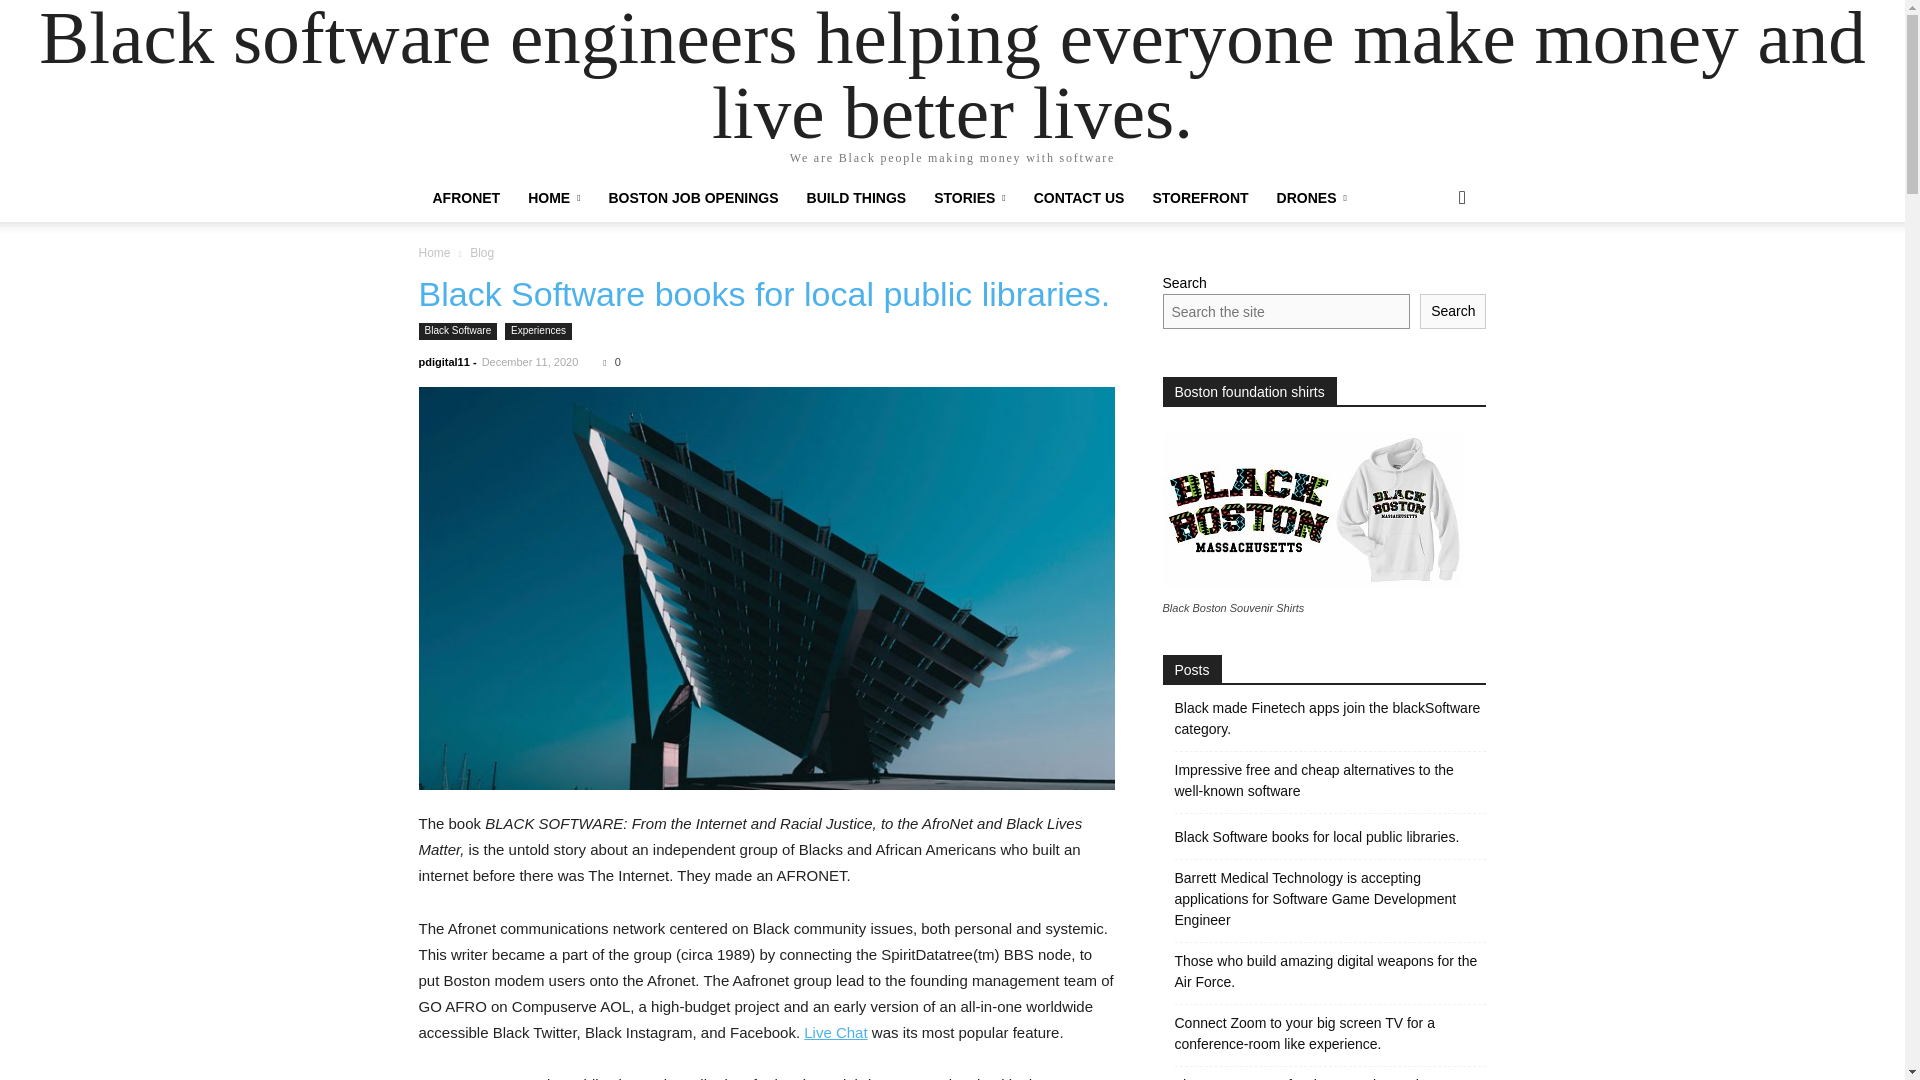 This screenshot has height=1080, width=1920. What do you see at coordinates (969, 198) in the screenshot?
I see `STORIES` at bounding box center [969, 198].